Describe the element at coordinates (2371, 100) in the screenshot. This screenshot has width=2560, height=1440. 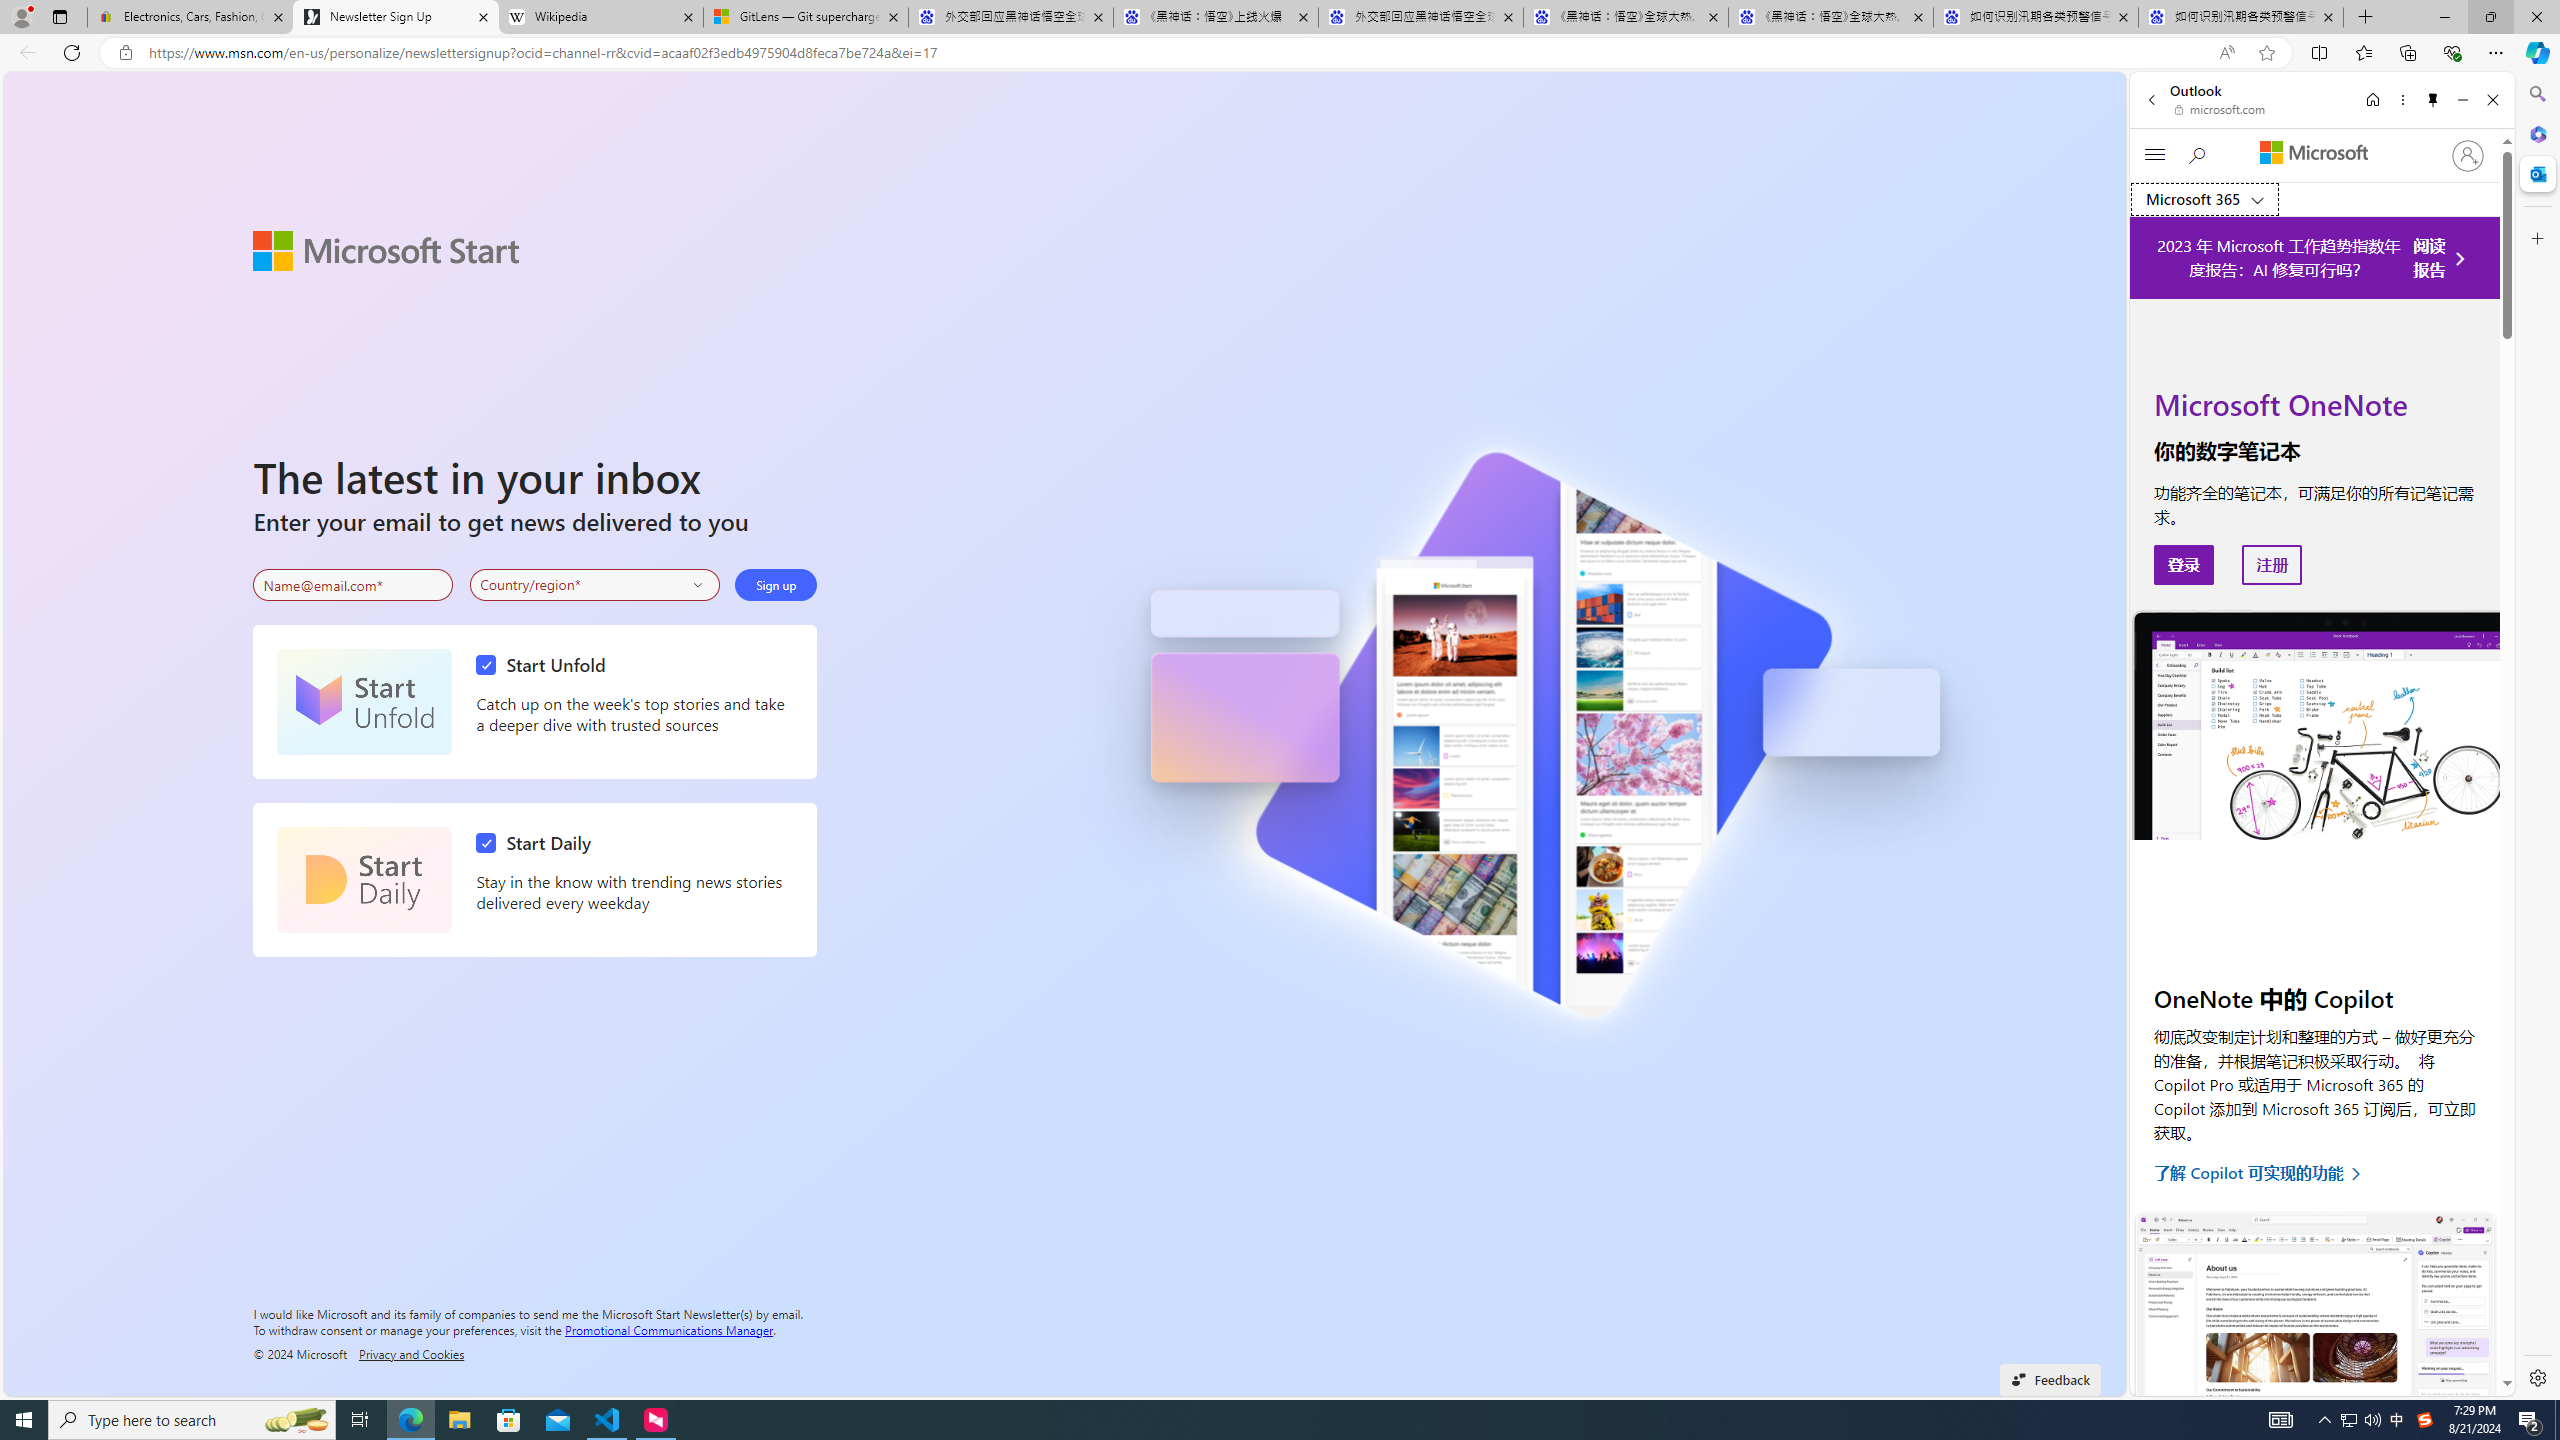
I see `Home` at that location.